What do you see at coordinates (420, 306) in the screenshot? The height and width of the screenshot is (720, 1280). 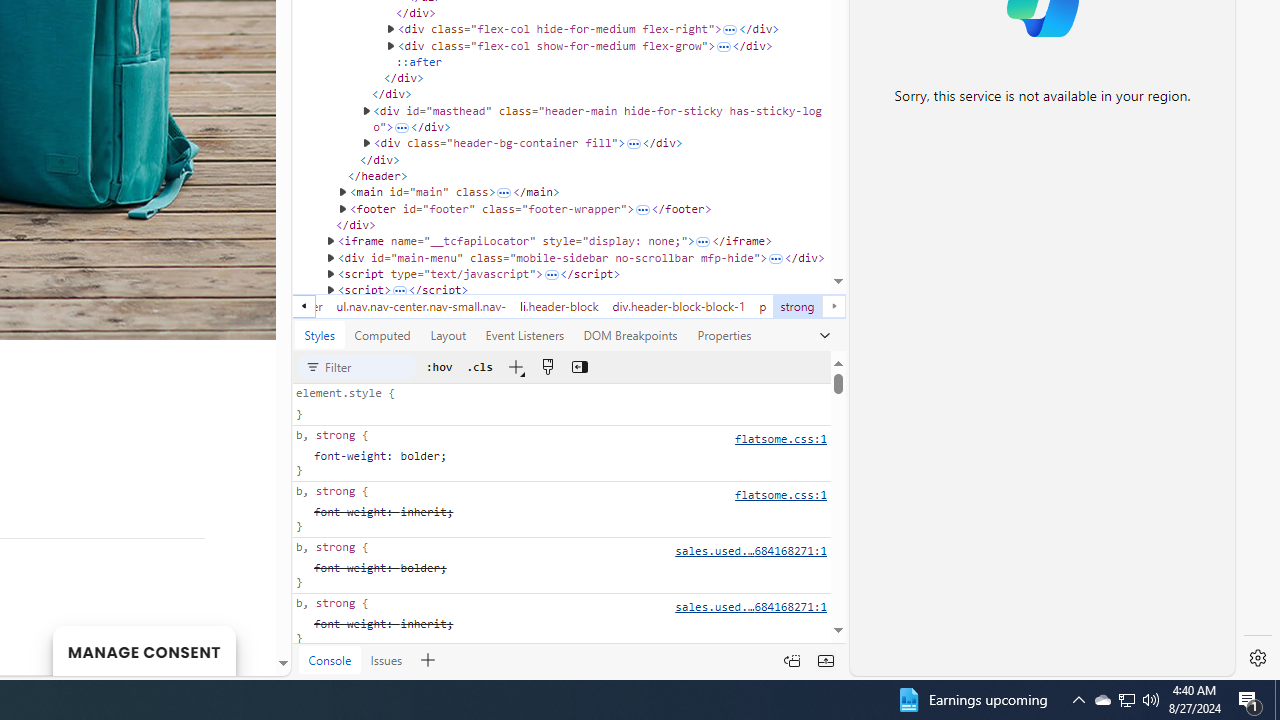 I see `ul.nav.nav-center.nav-small.nav-` at bounding box center [420, 306].